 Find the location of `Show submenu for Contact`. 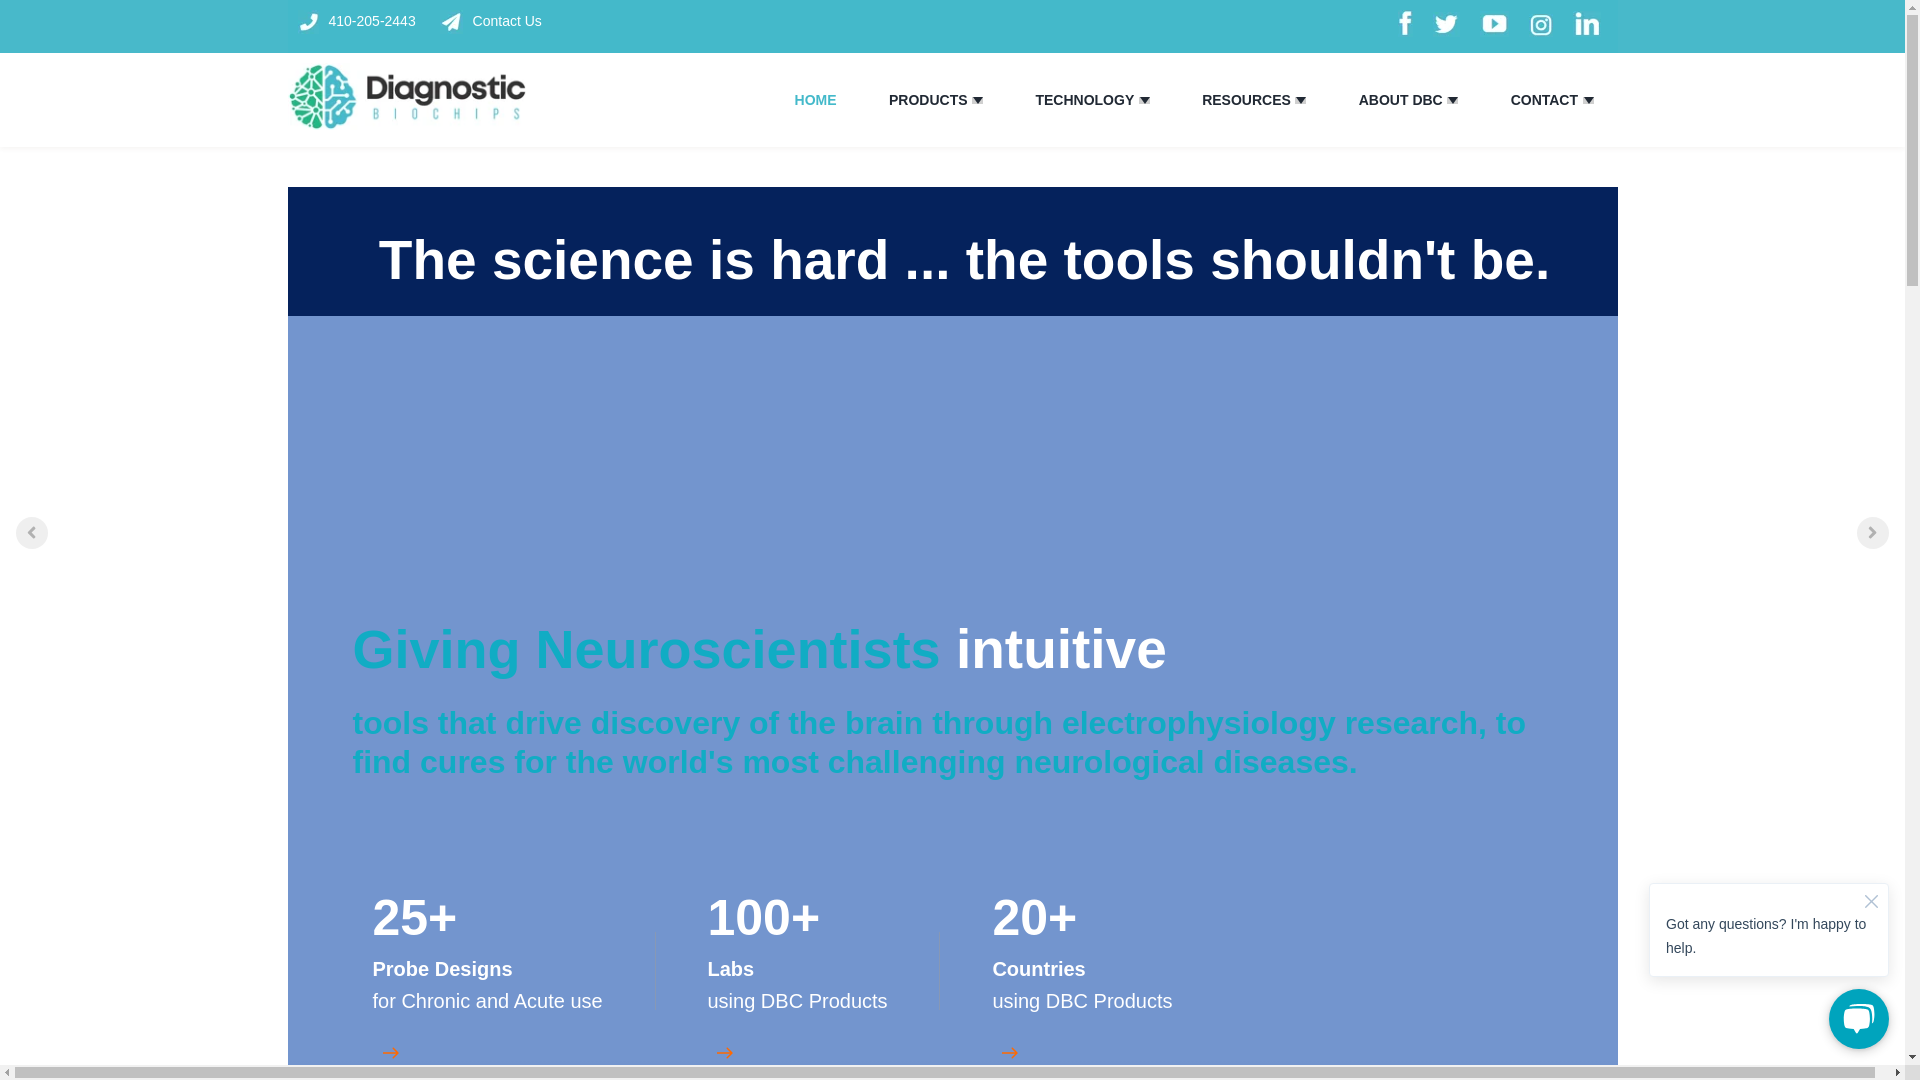

Show submenu for Contact is located at coordinates (1588, 100).